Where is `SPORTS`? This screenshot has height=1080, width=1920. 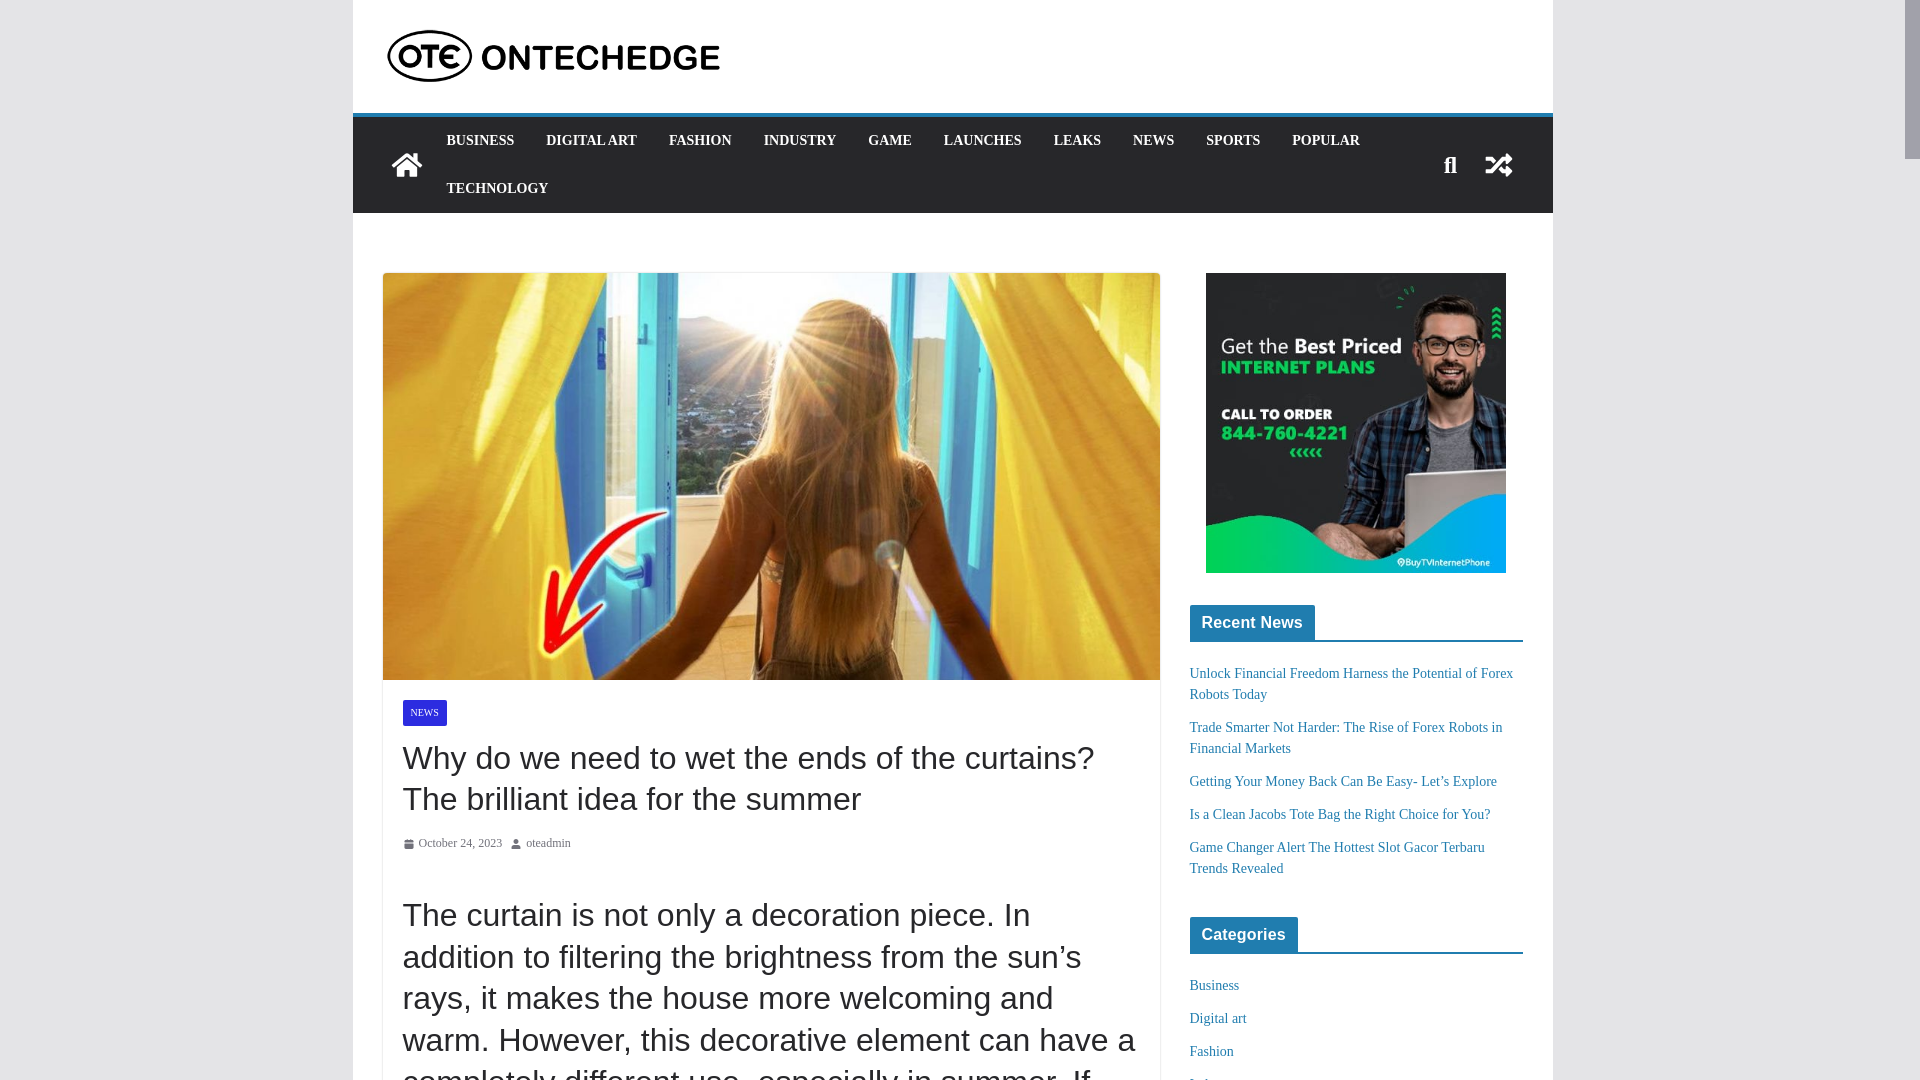 SPORTS is located at coordinates (1232, 141).